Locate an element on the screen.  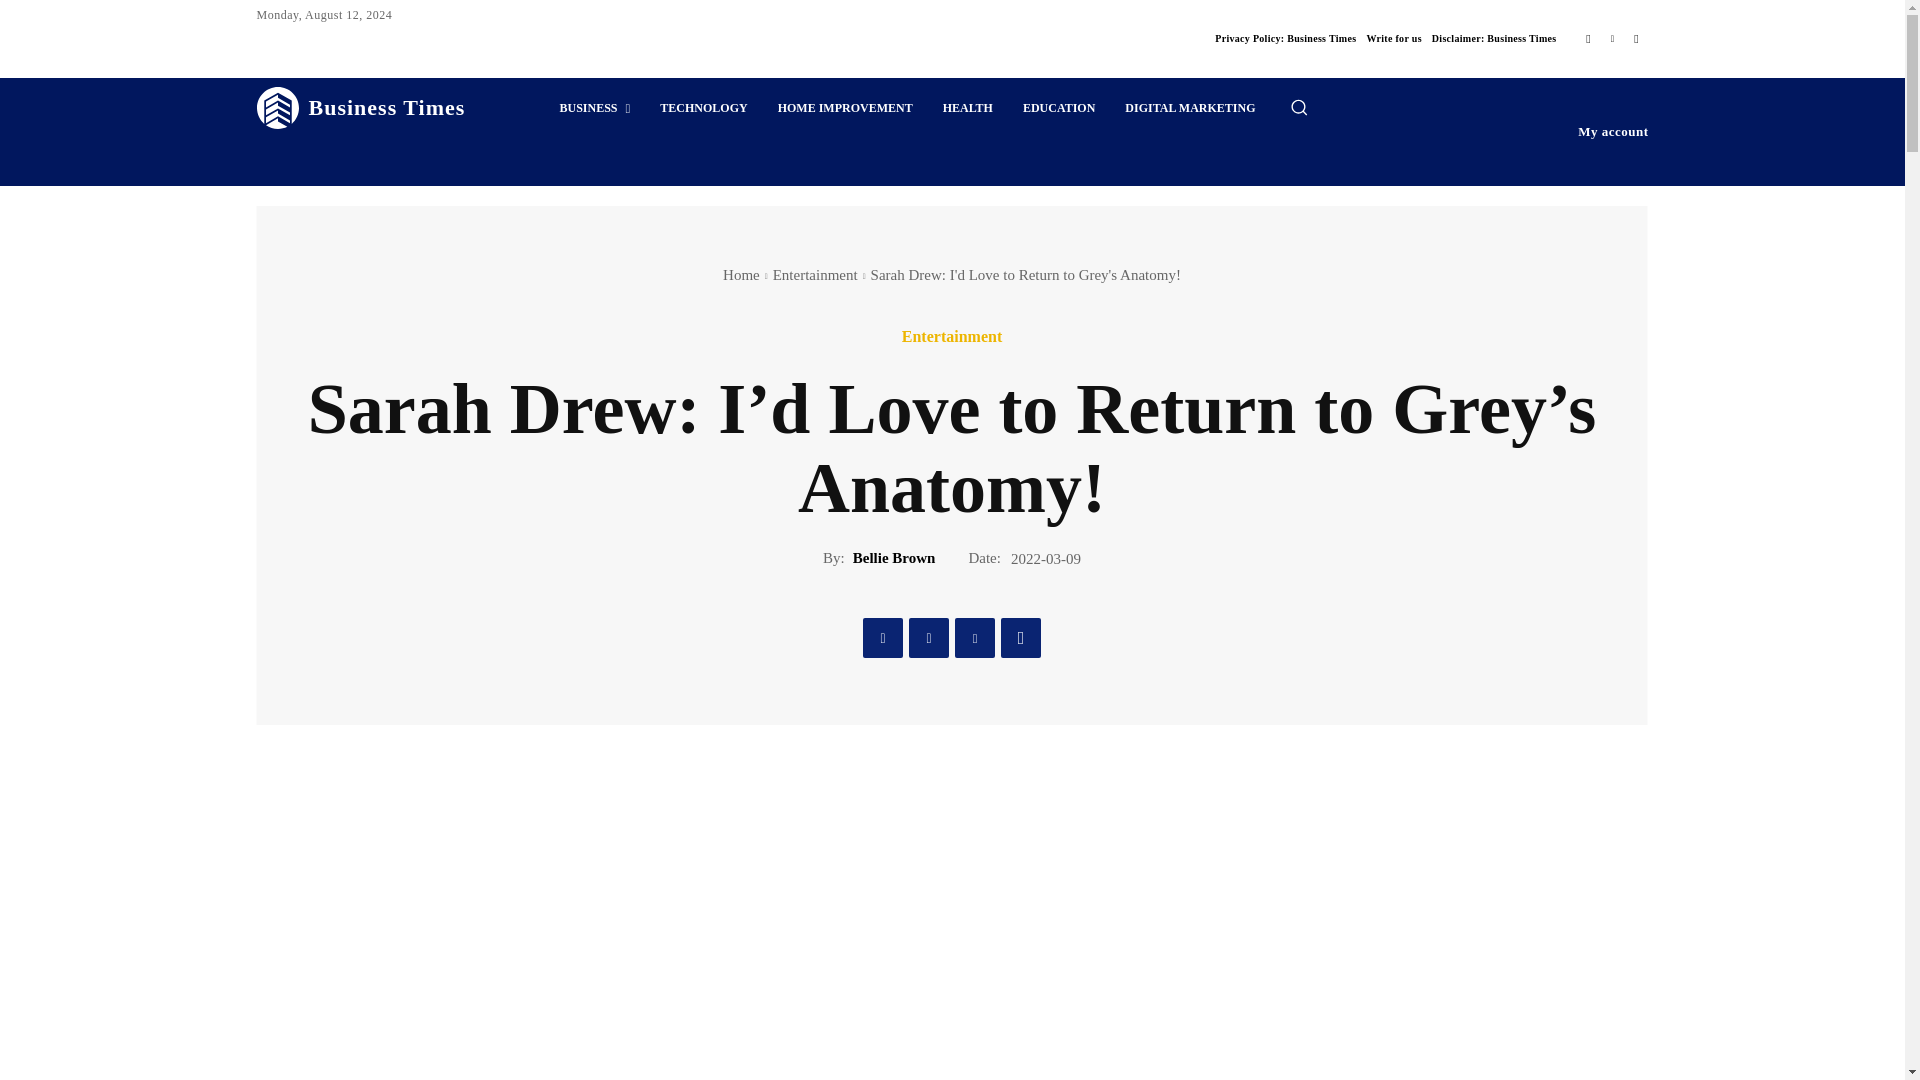
WhatsApp is located at coordinates (1020, 637).